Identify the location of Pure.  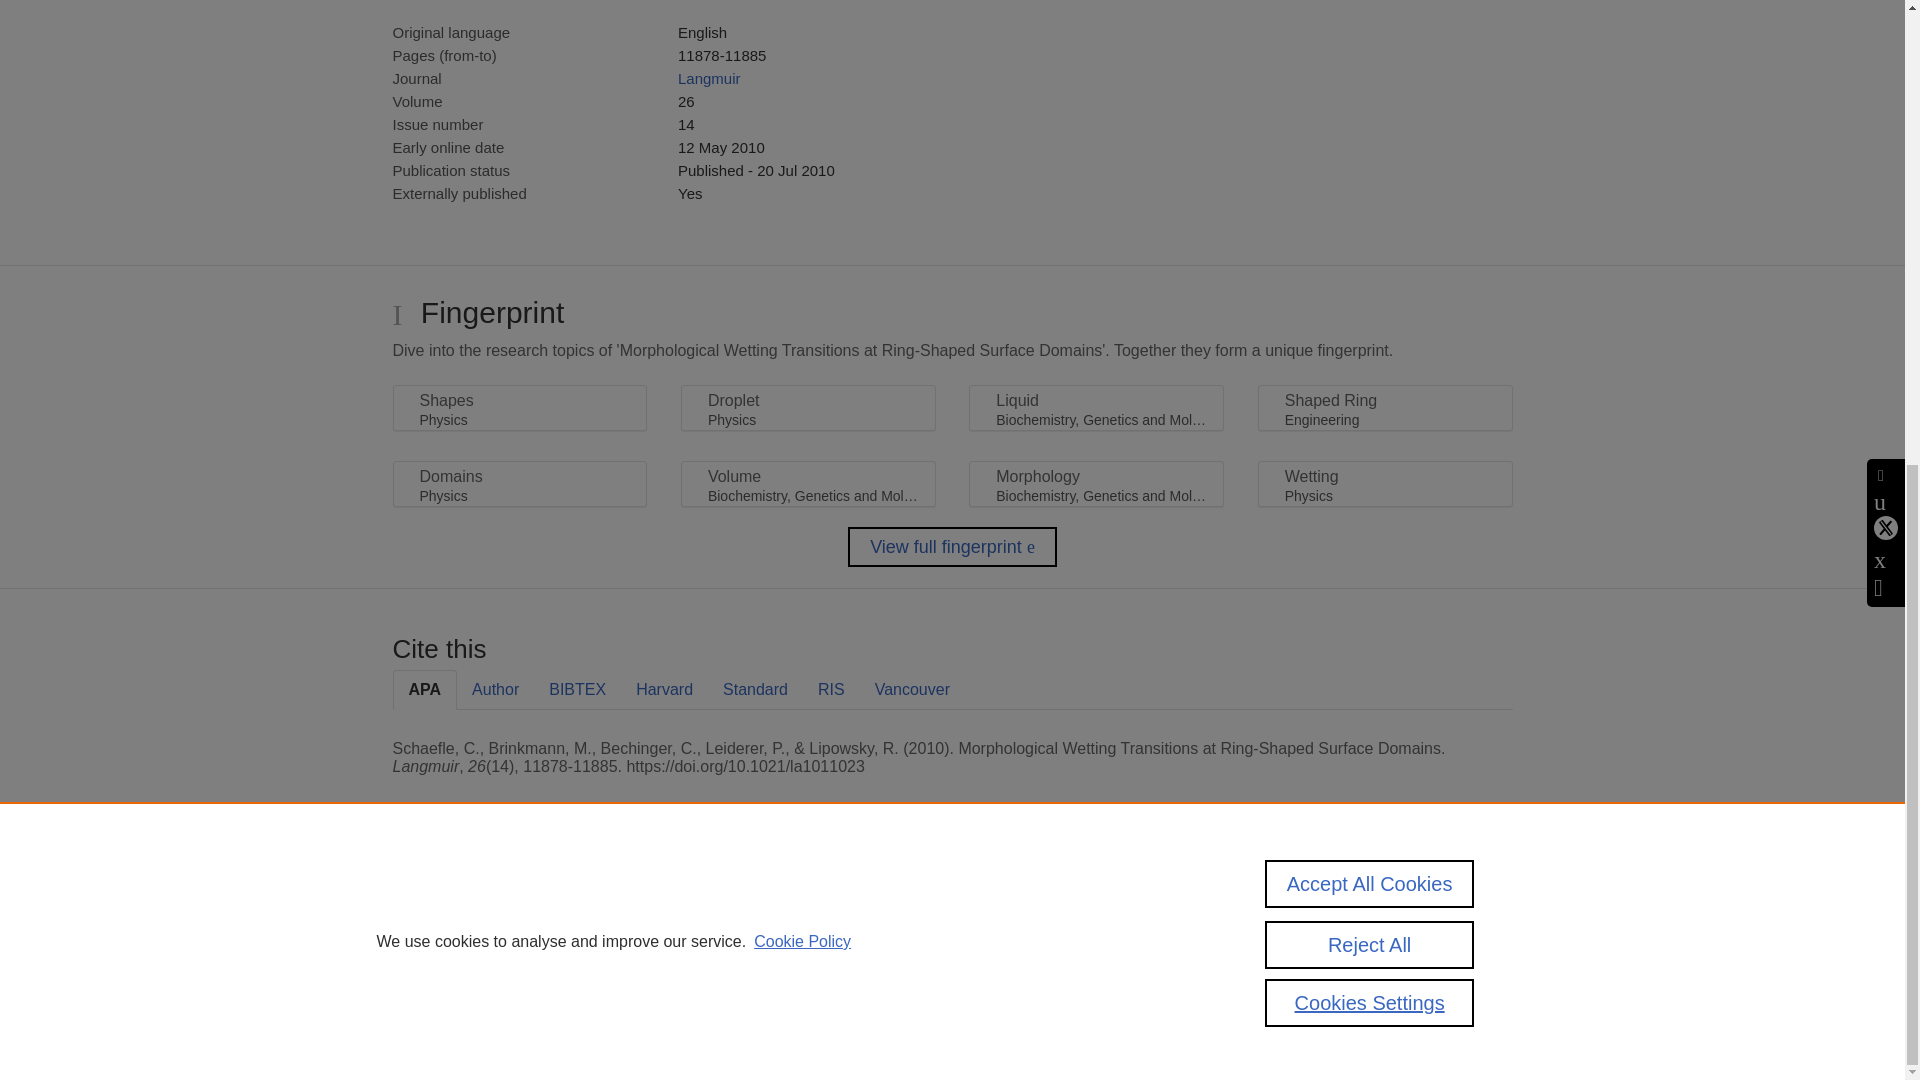
(478, 906).